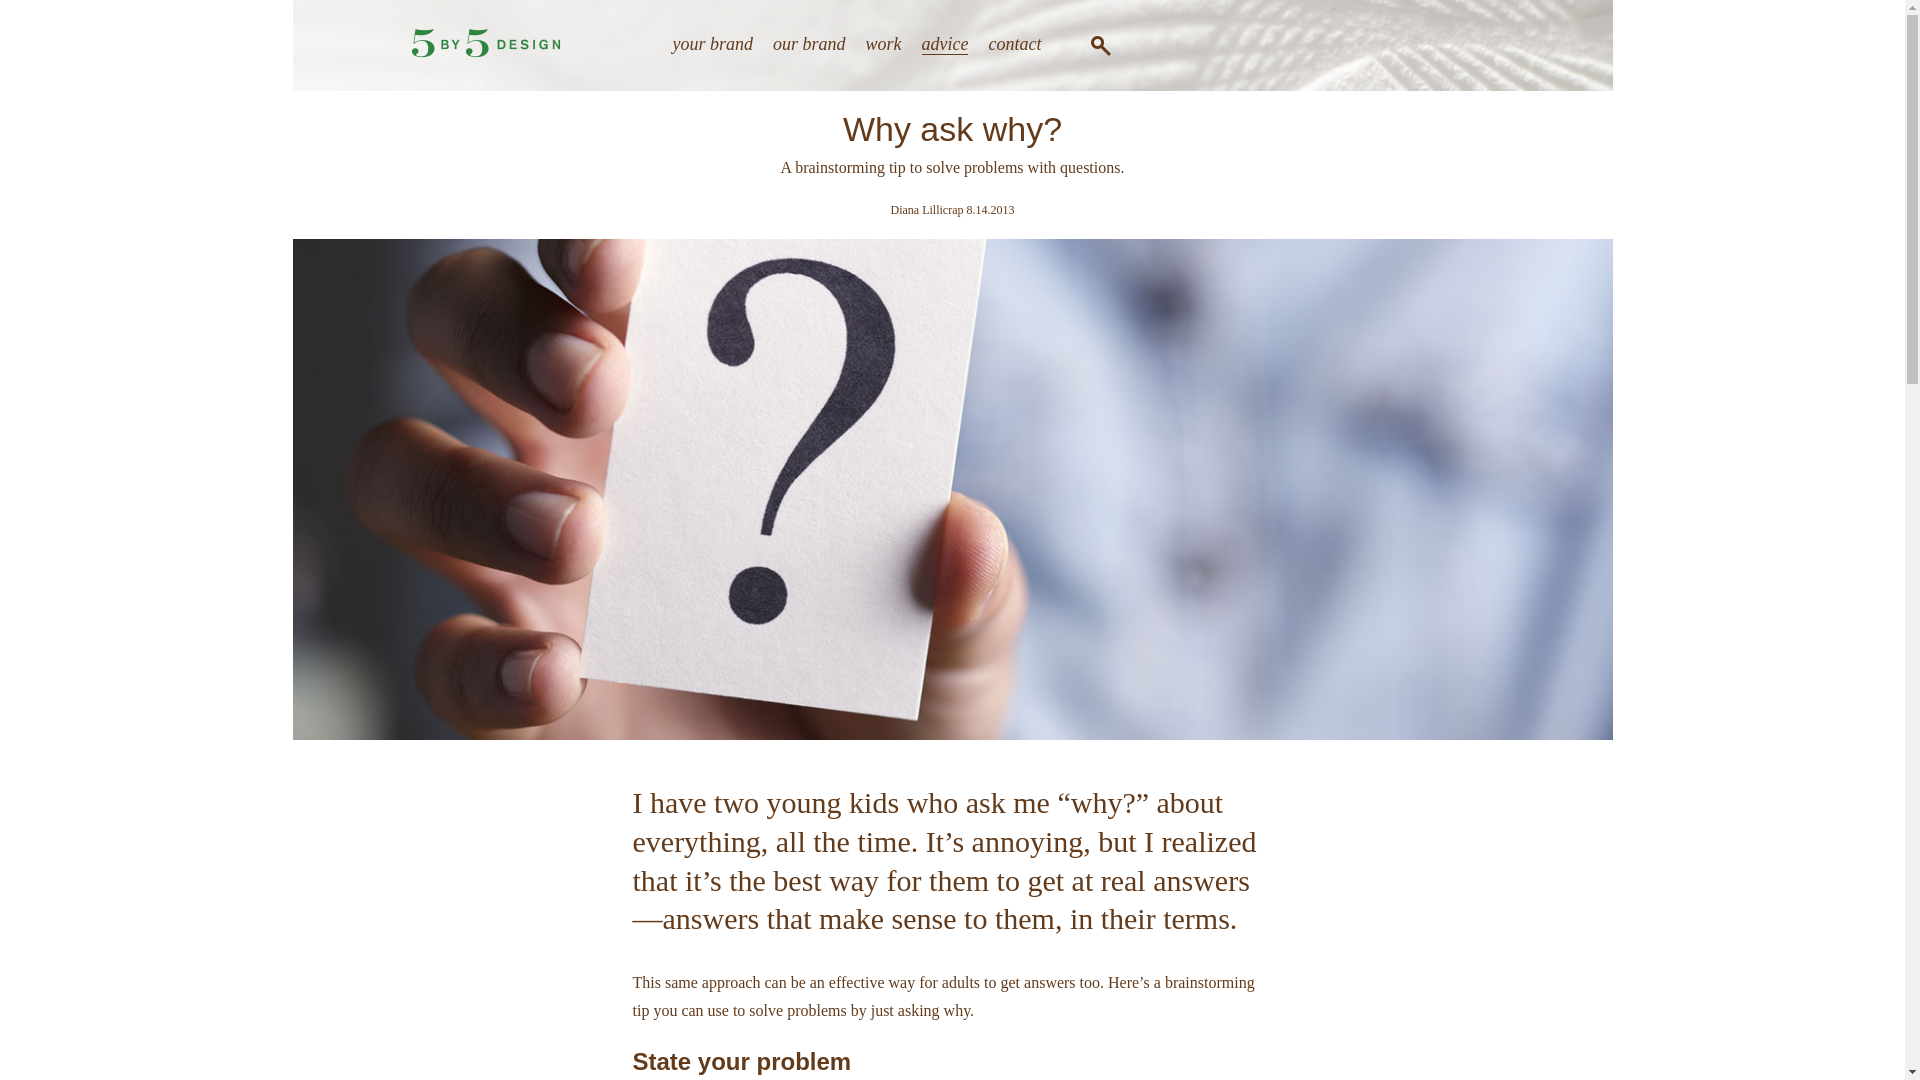  What do you see at coordinates (486, 44) in the screenshot?
I see `5 by 5 Design` at bounding box center [486, 44].